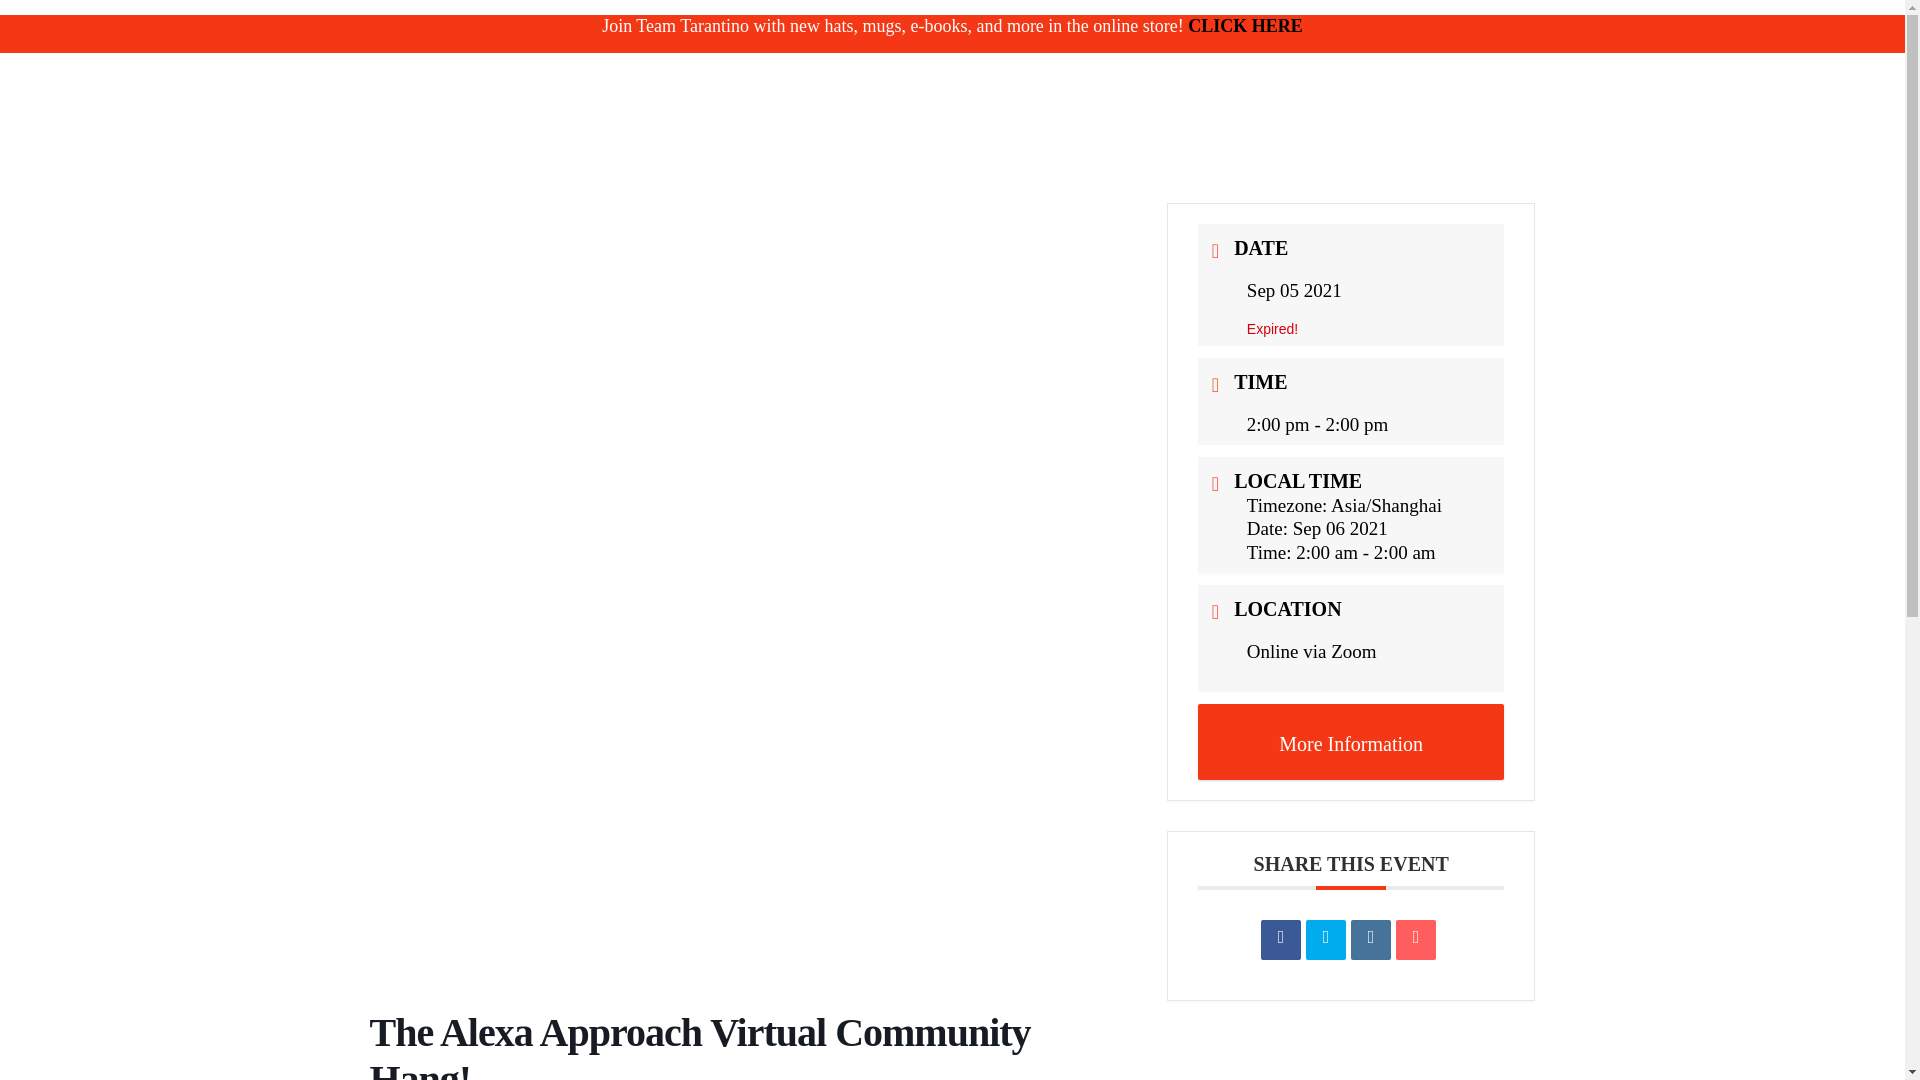 The image size is (1920, 1080). What do you see at coordinates (1246, 26) in the screenshot?
I see `CLICK HERE` at bounding box center [1246, 26].